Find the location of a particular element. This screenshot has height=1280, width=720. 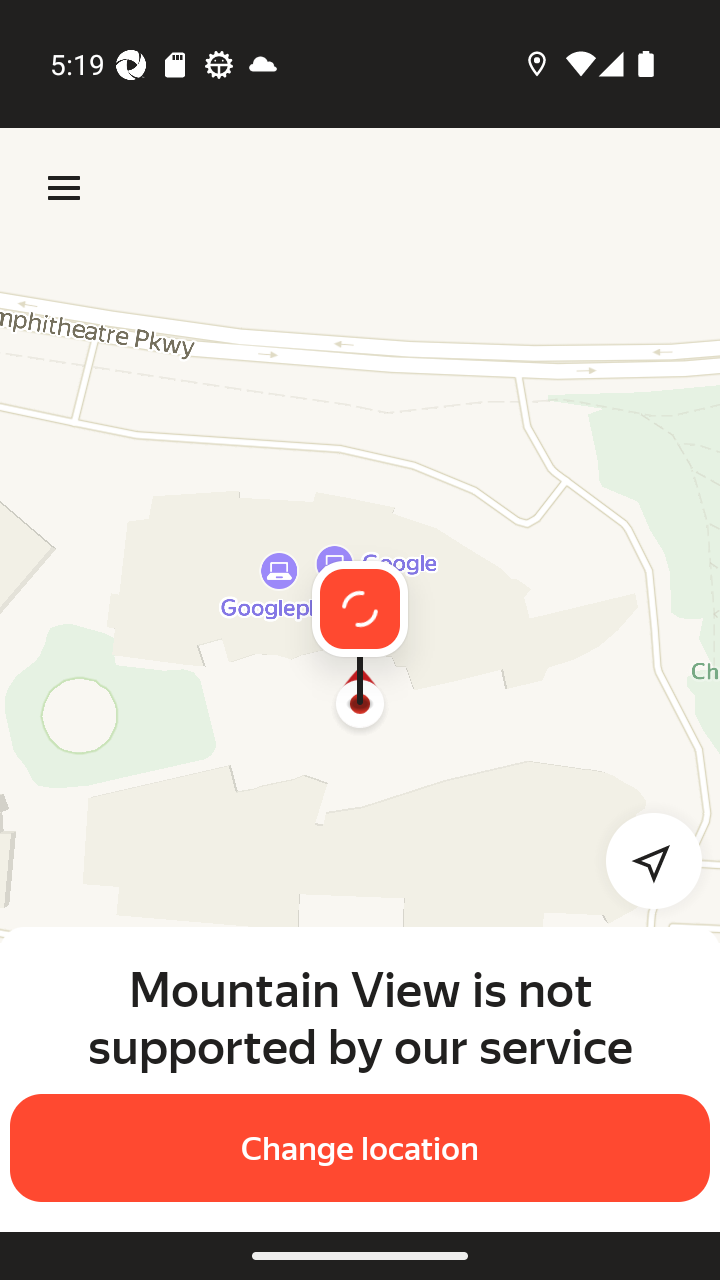

Mountain View is not supported by our service is located at coordinates (360, 1017).